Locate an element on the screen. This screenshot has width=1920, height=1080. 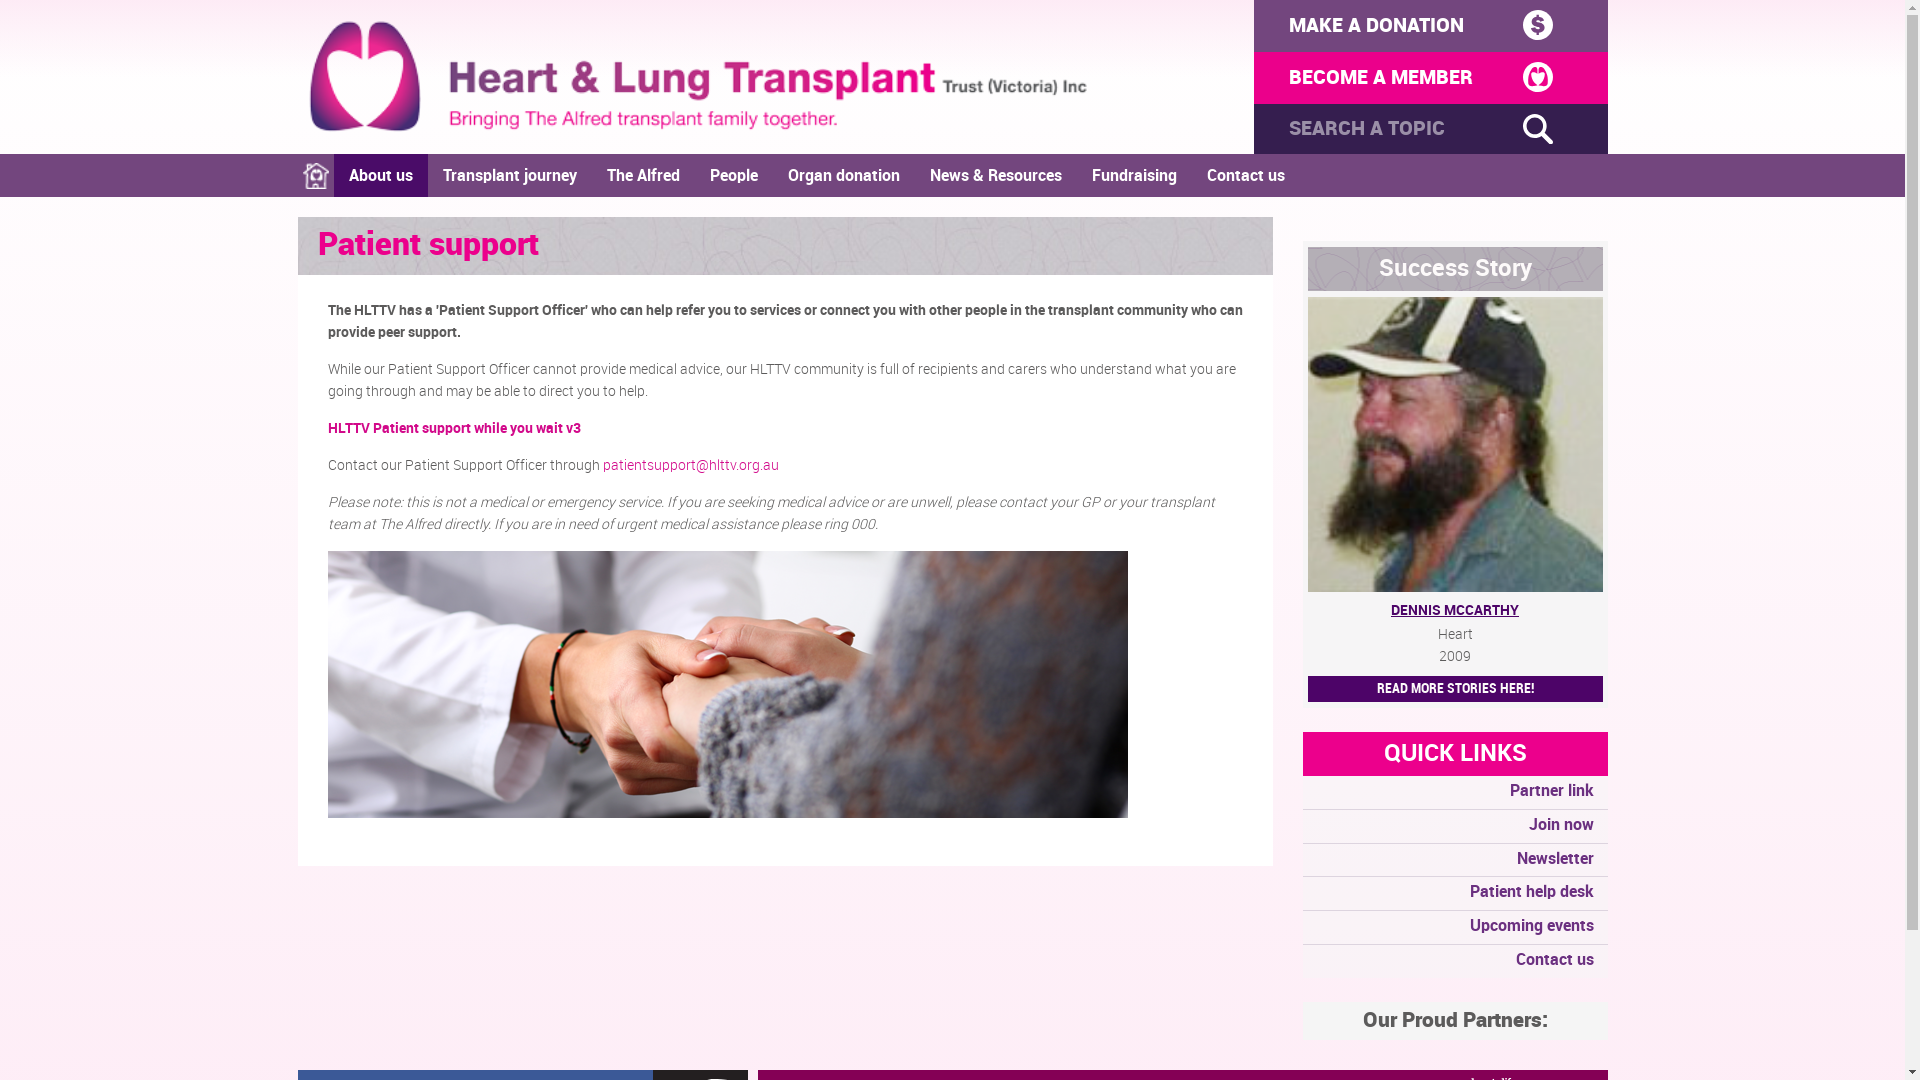
HLTTV Patient support while you wait v3 is located at coordinates (454, 428).